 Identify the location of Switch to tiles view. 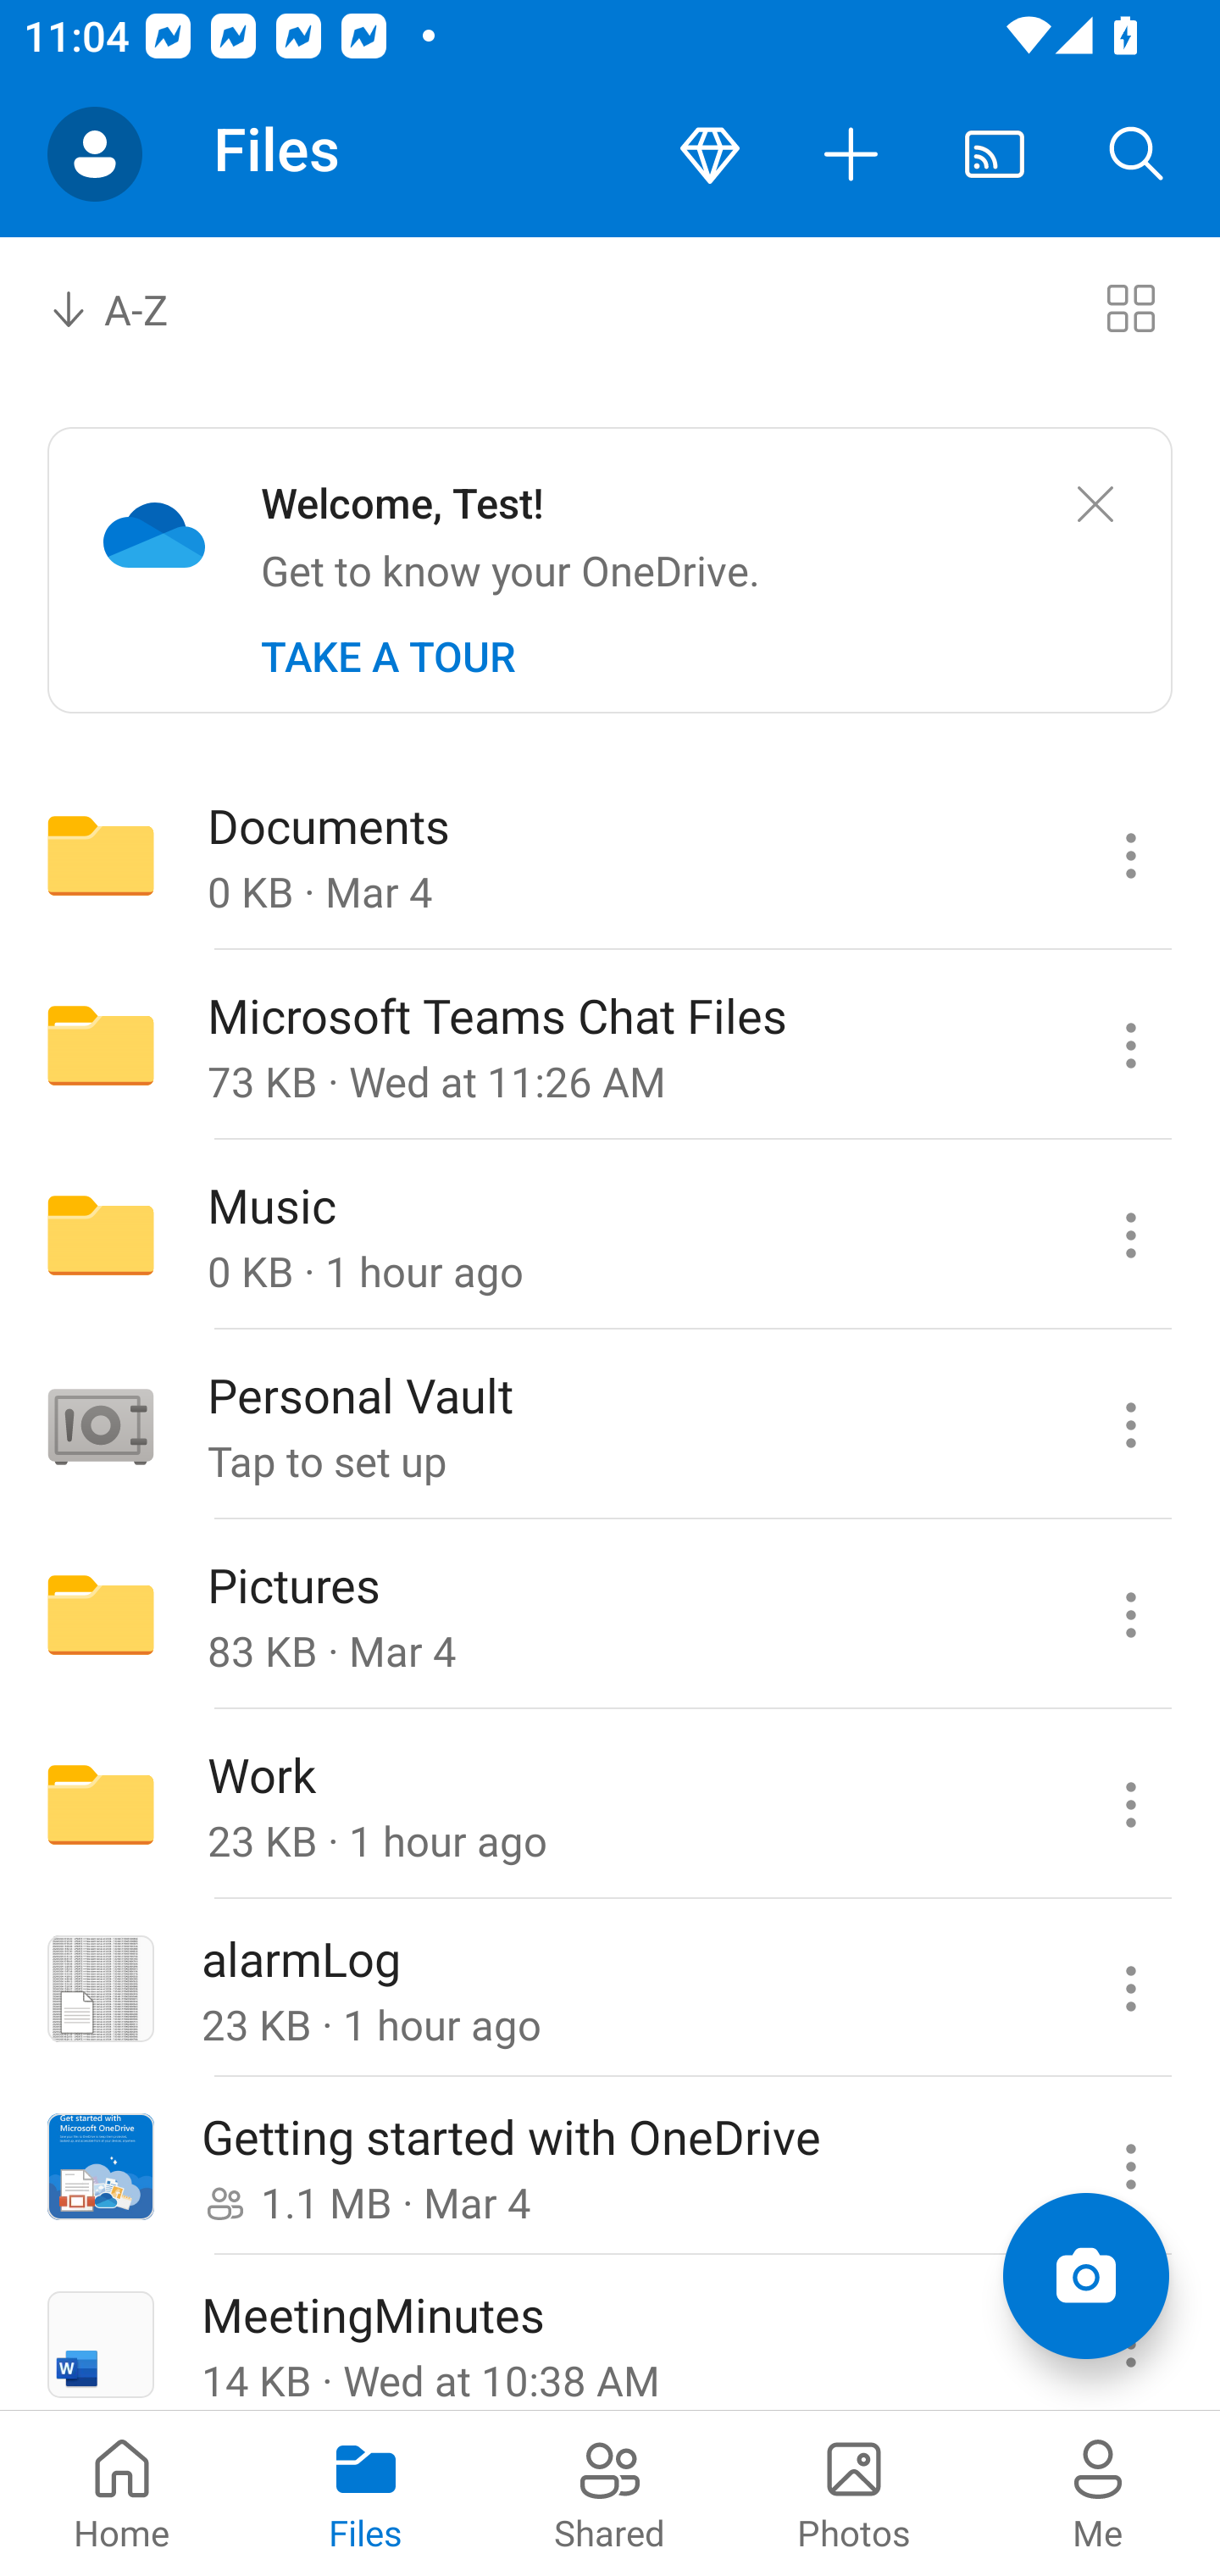
(1130, 307).